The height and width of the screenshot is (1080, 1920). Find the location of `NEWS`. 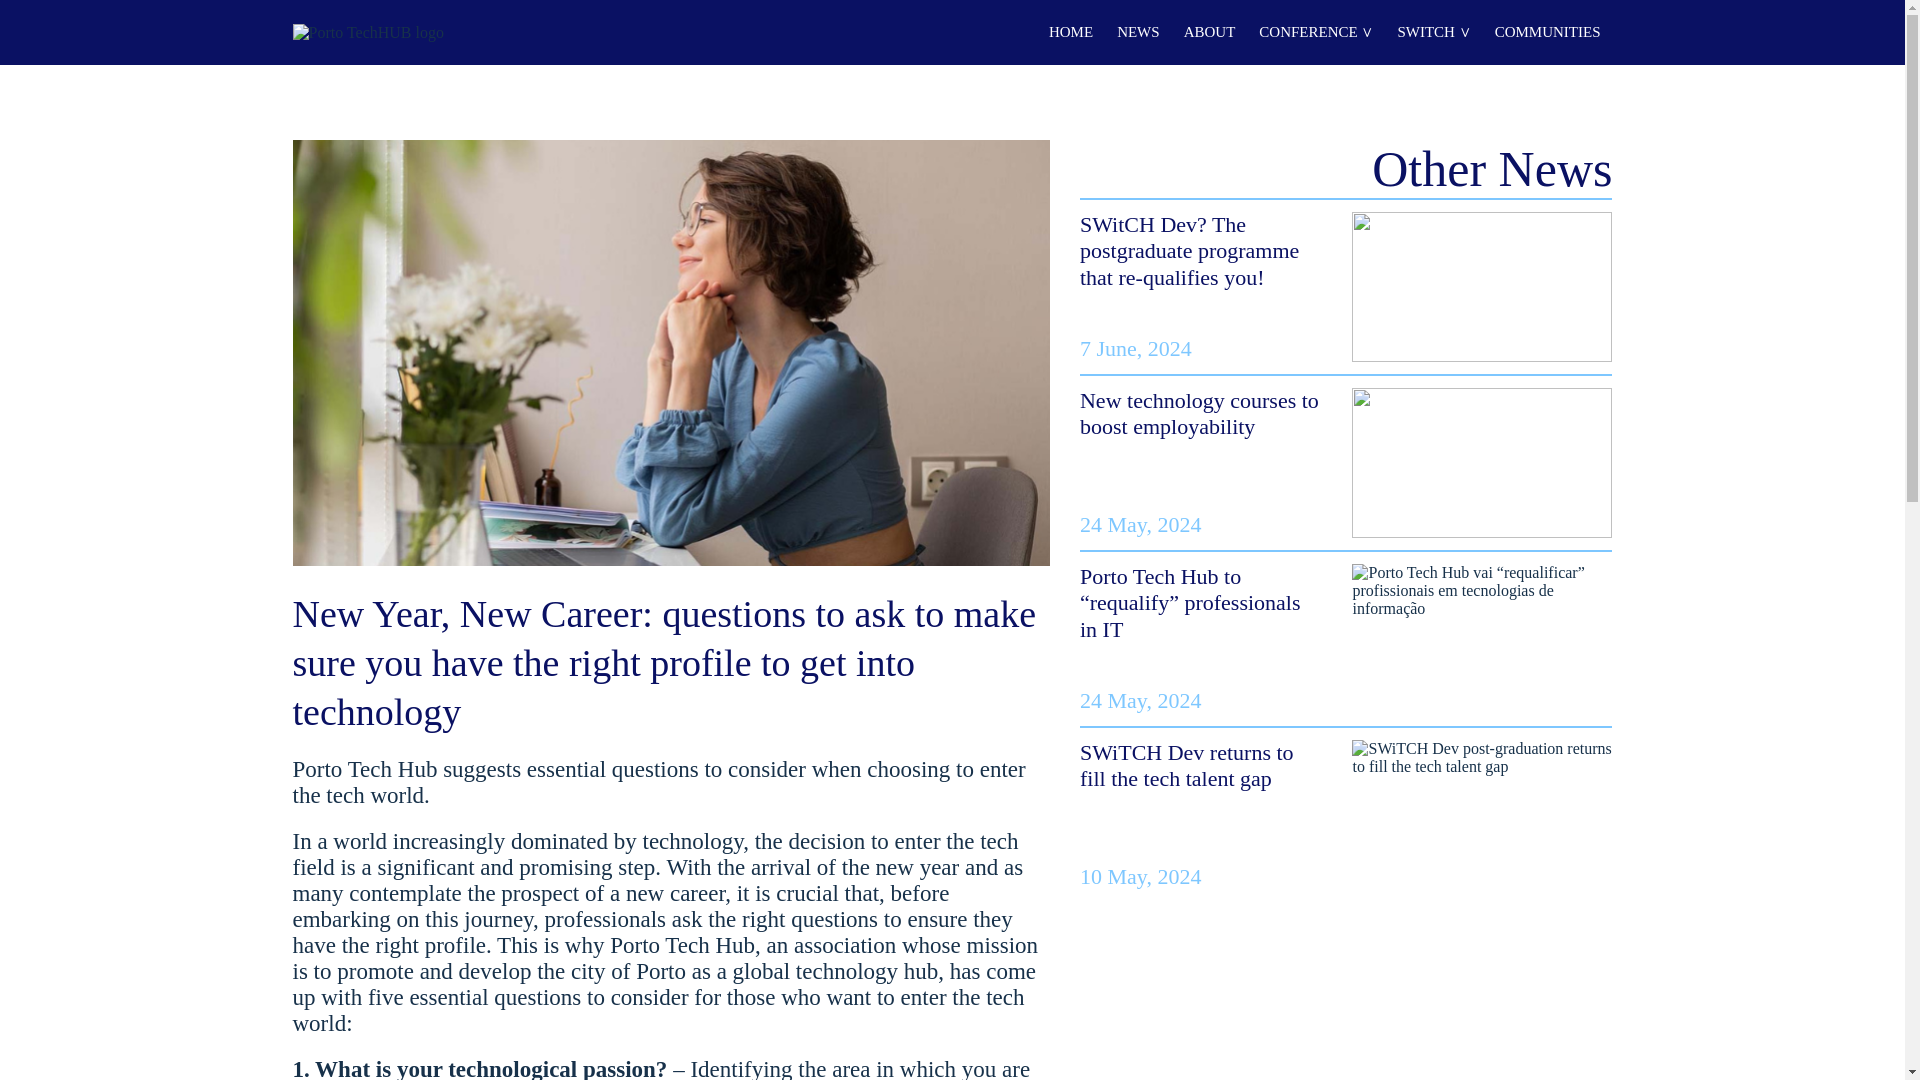

NEWS is located at coordinates (1138, 36).